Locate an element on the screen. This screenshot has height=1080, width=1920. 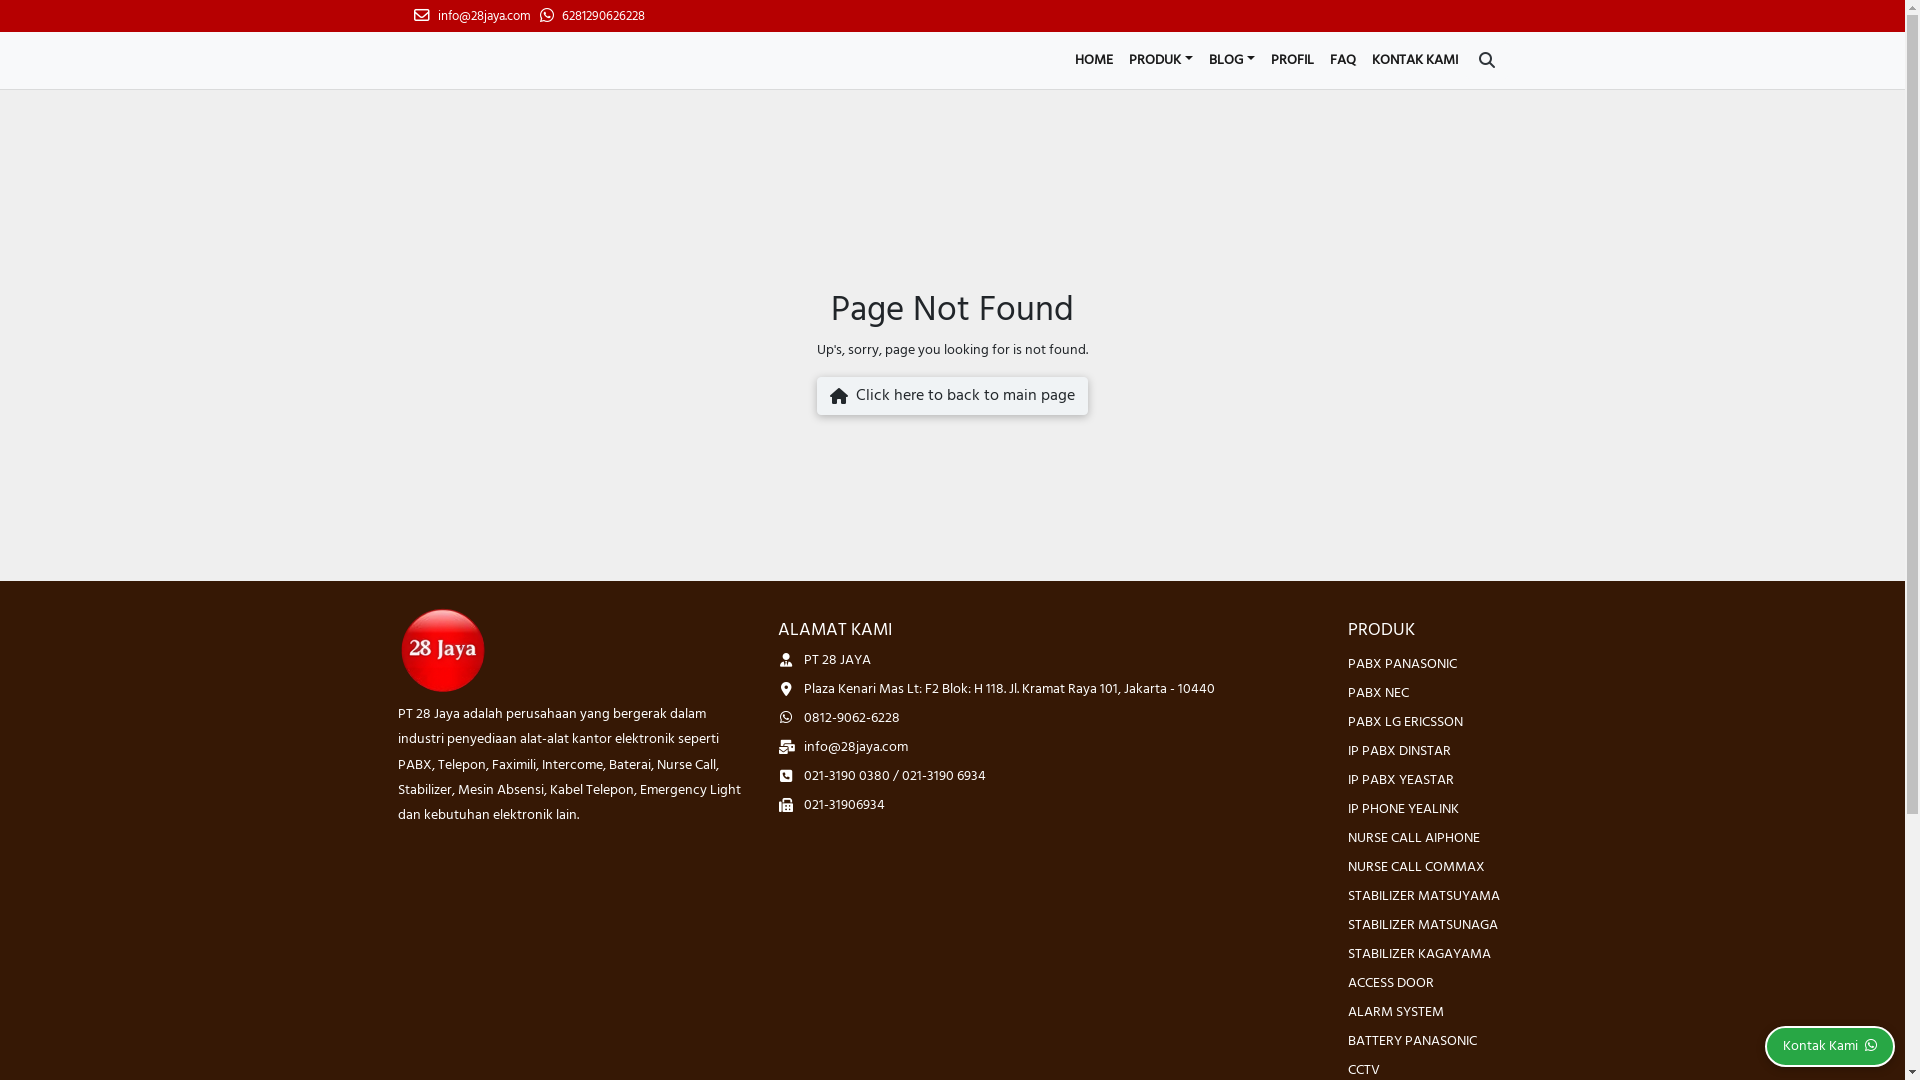
IP PABX YEASTAR is located at coordinates (1401, 780).